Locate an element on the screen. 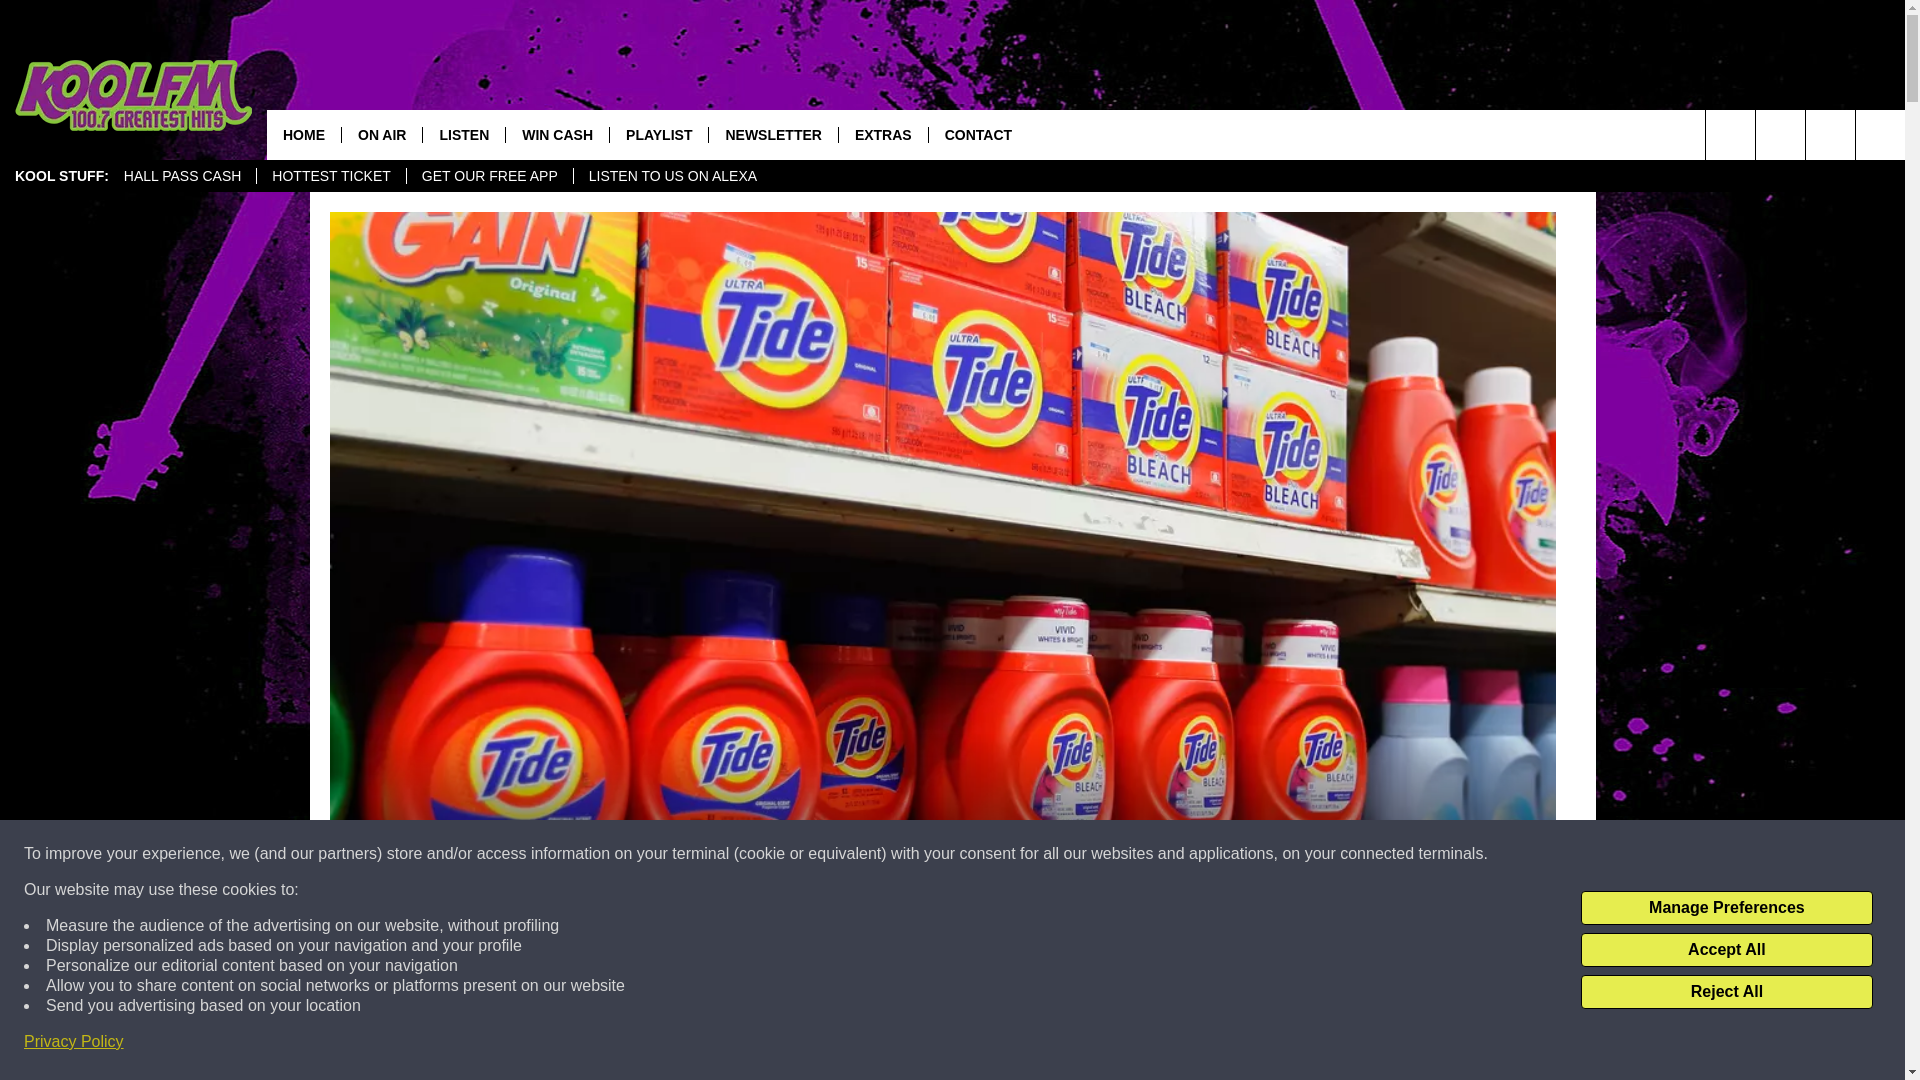 The width and height of the screenshot is (1920, 1080). GET OUR FREE APP is located at coordinates (488, 176).